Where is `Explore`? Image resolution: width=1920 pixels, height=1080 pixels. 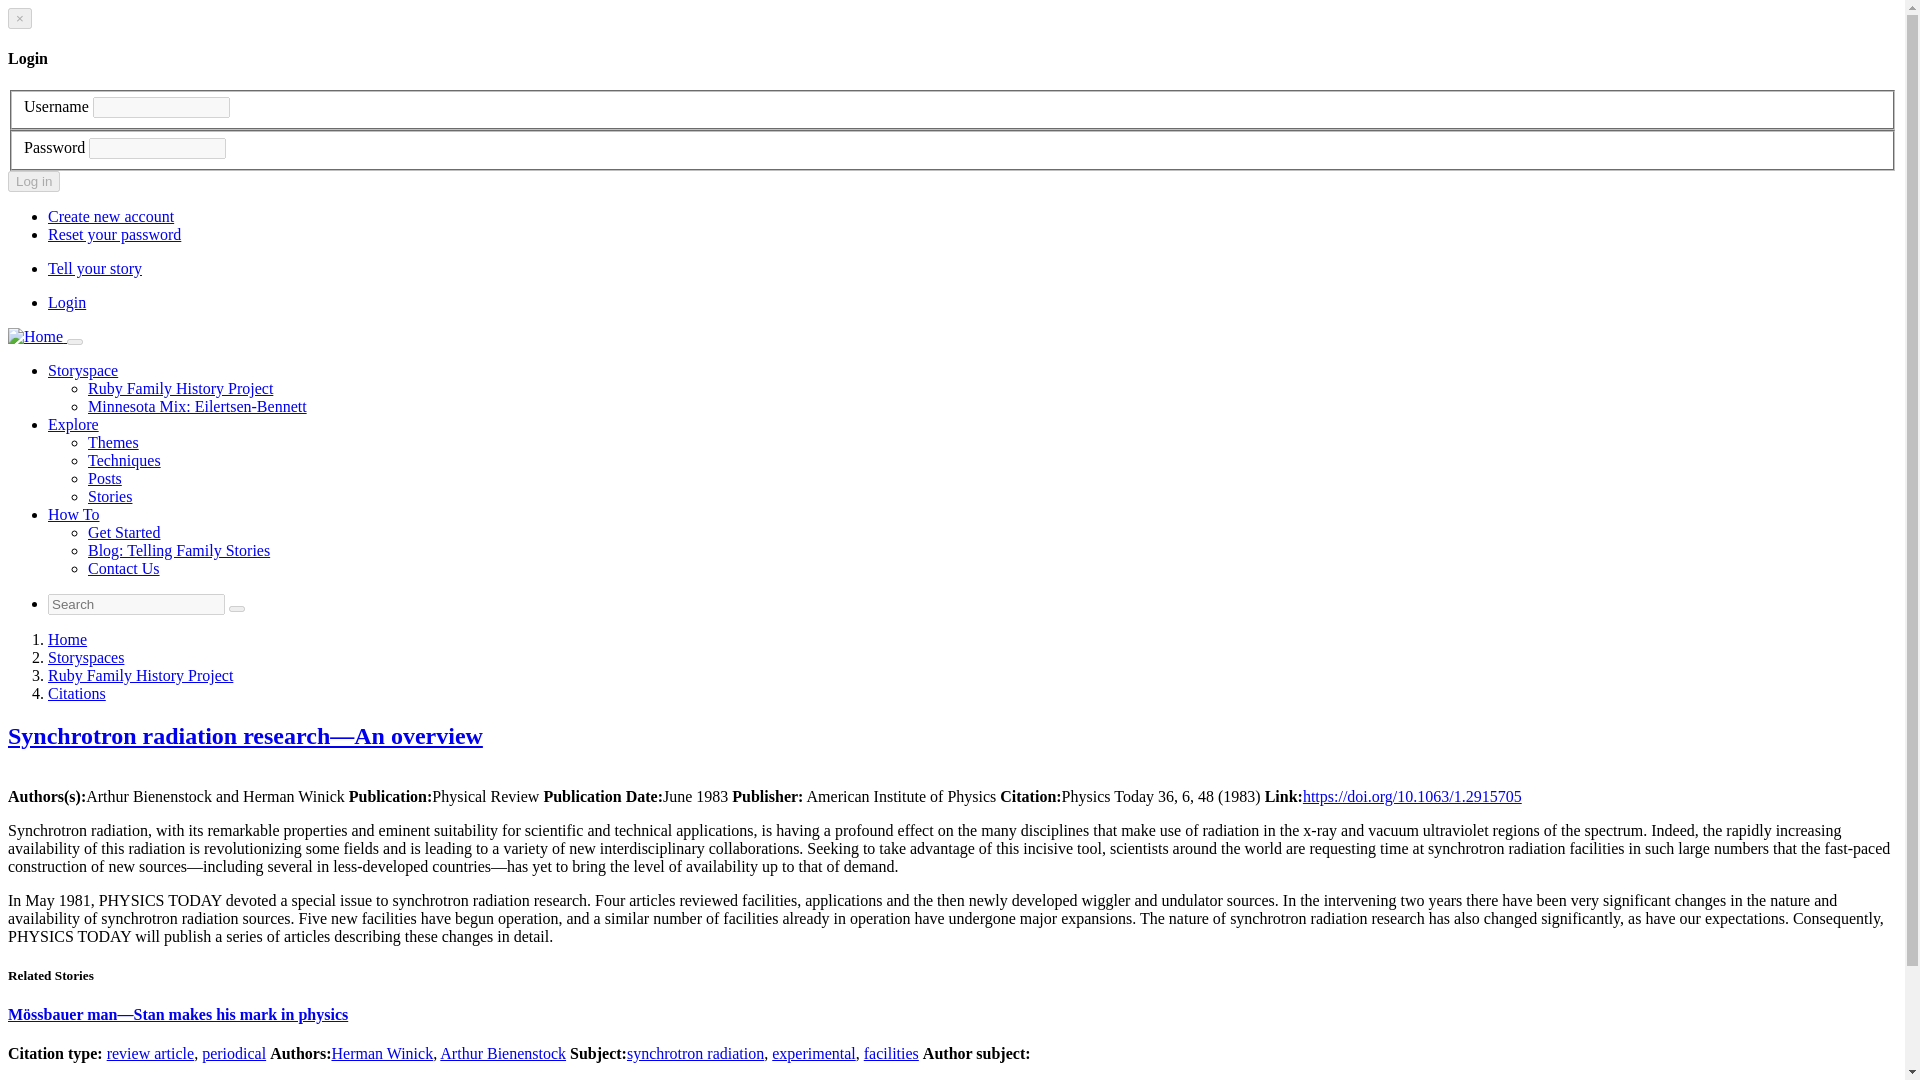 Explore is located at coordinates (74, 424).